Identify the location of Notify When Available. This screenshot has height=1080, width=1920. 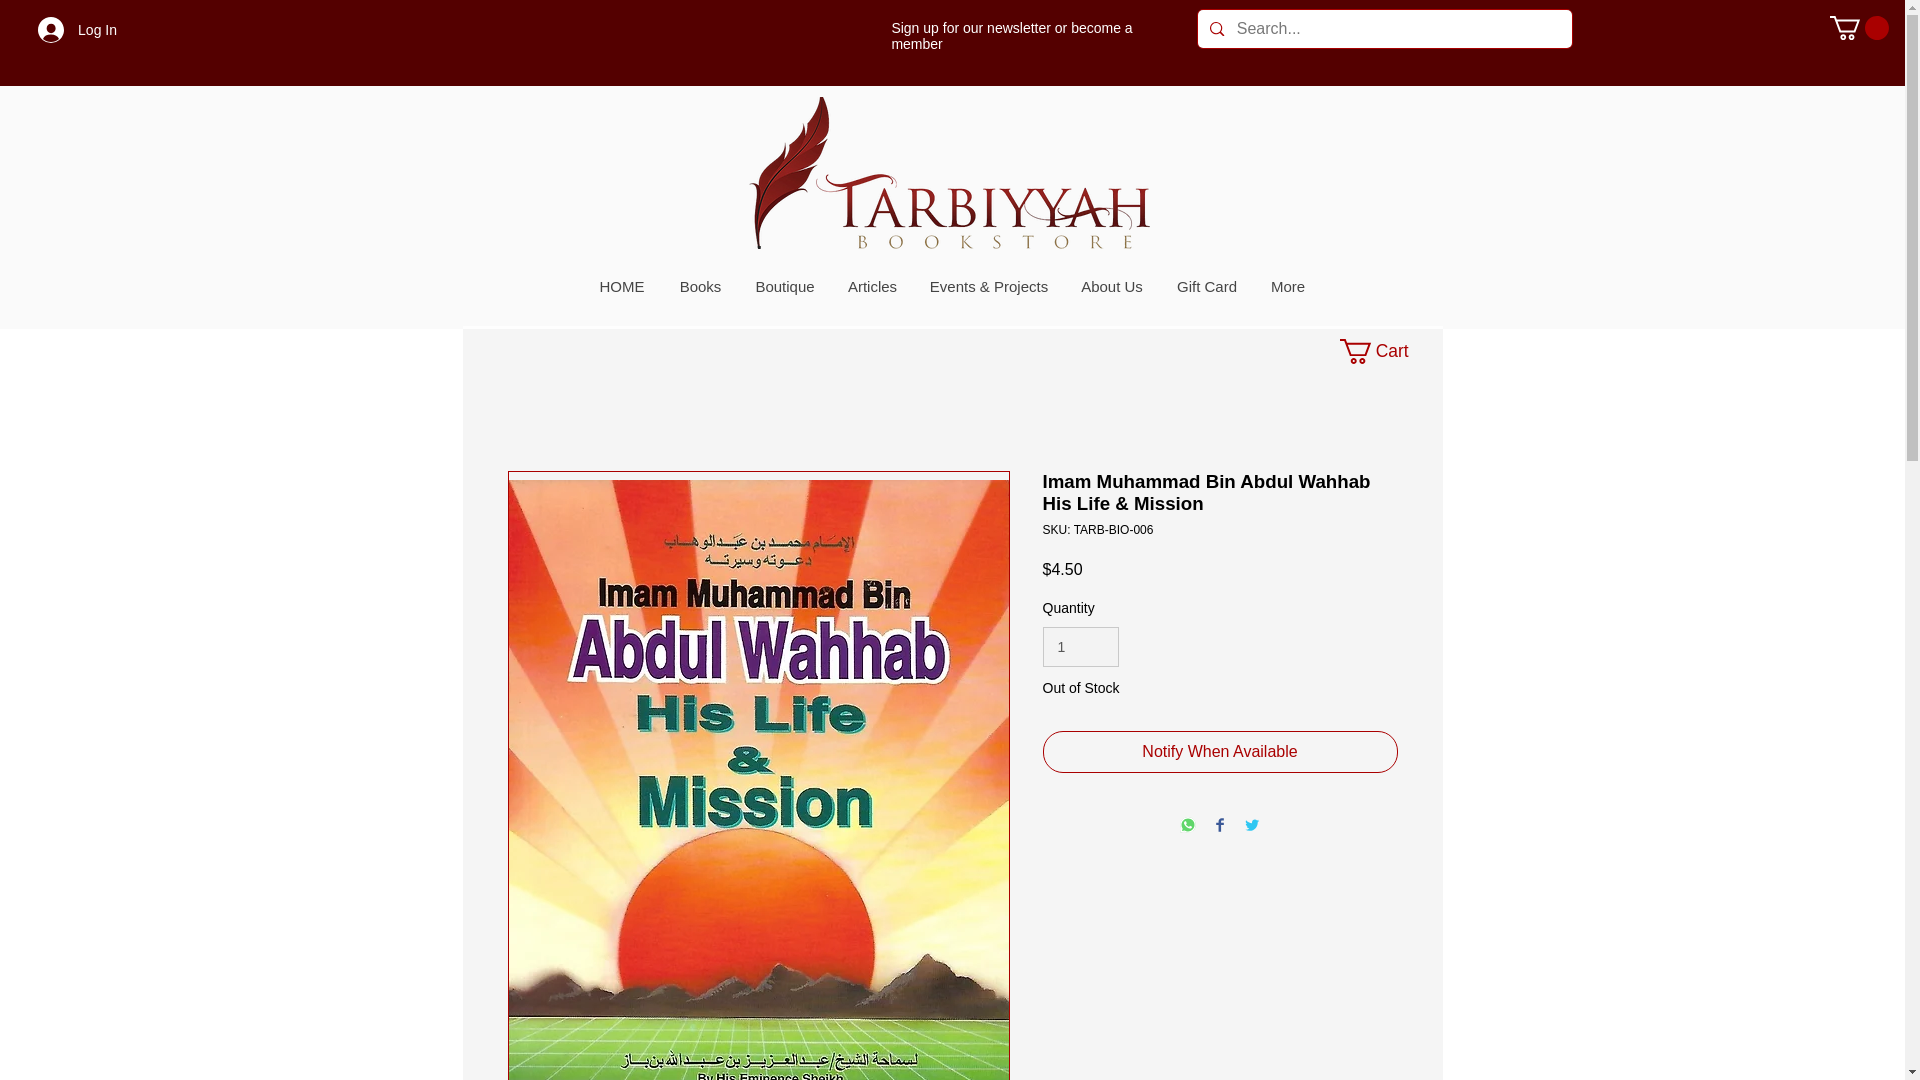
(1220, 752).